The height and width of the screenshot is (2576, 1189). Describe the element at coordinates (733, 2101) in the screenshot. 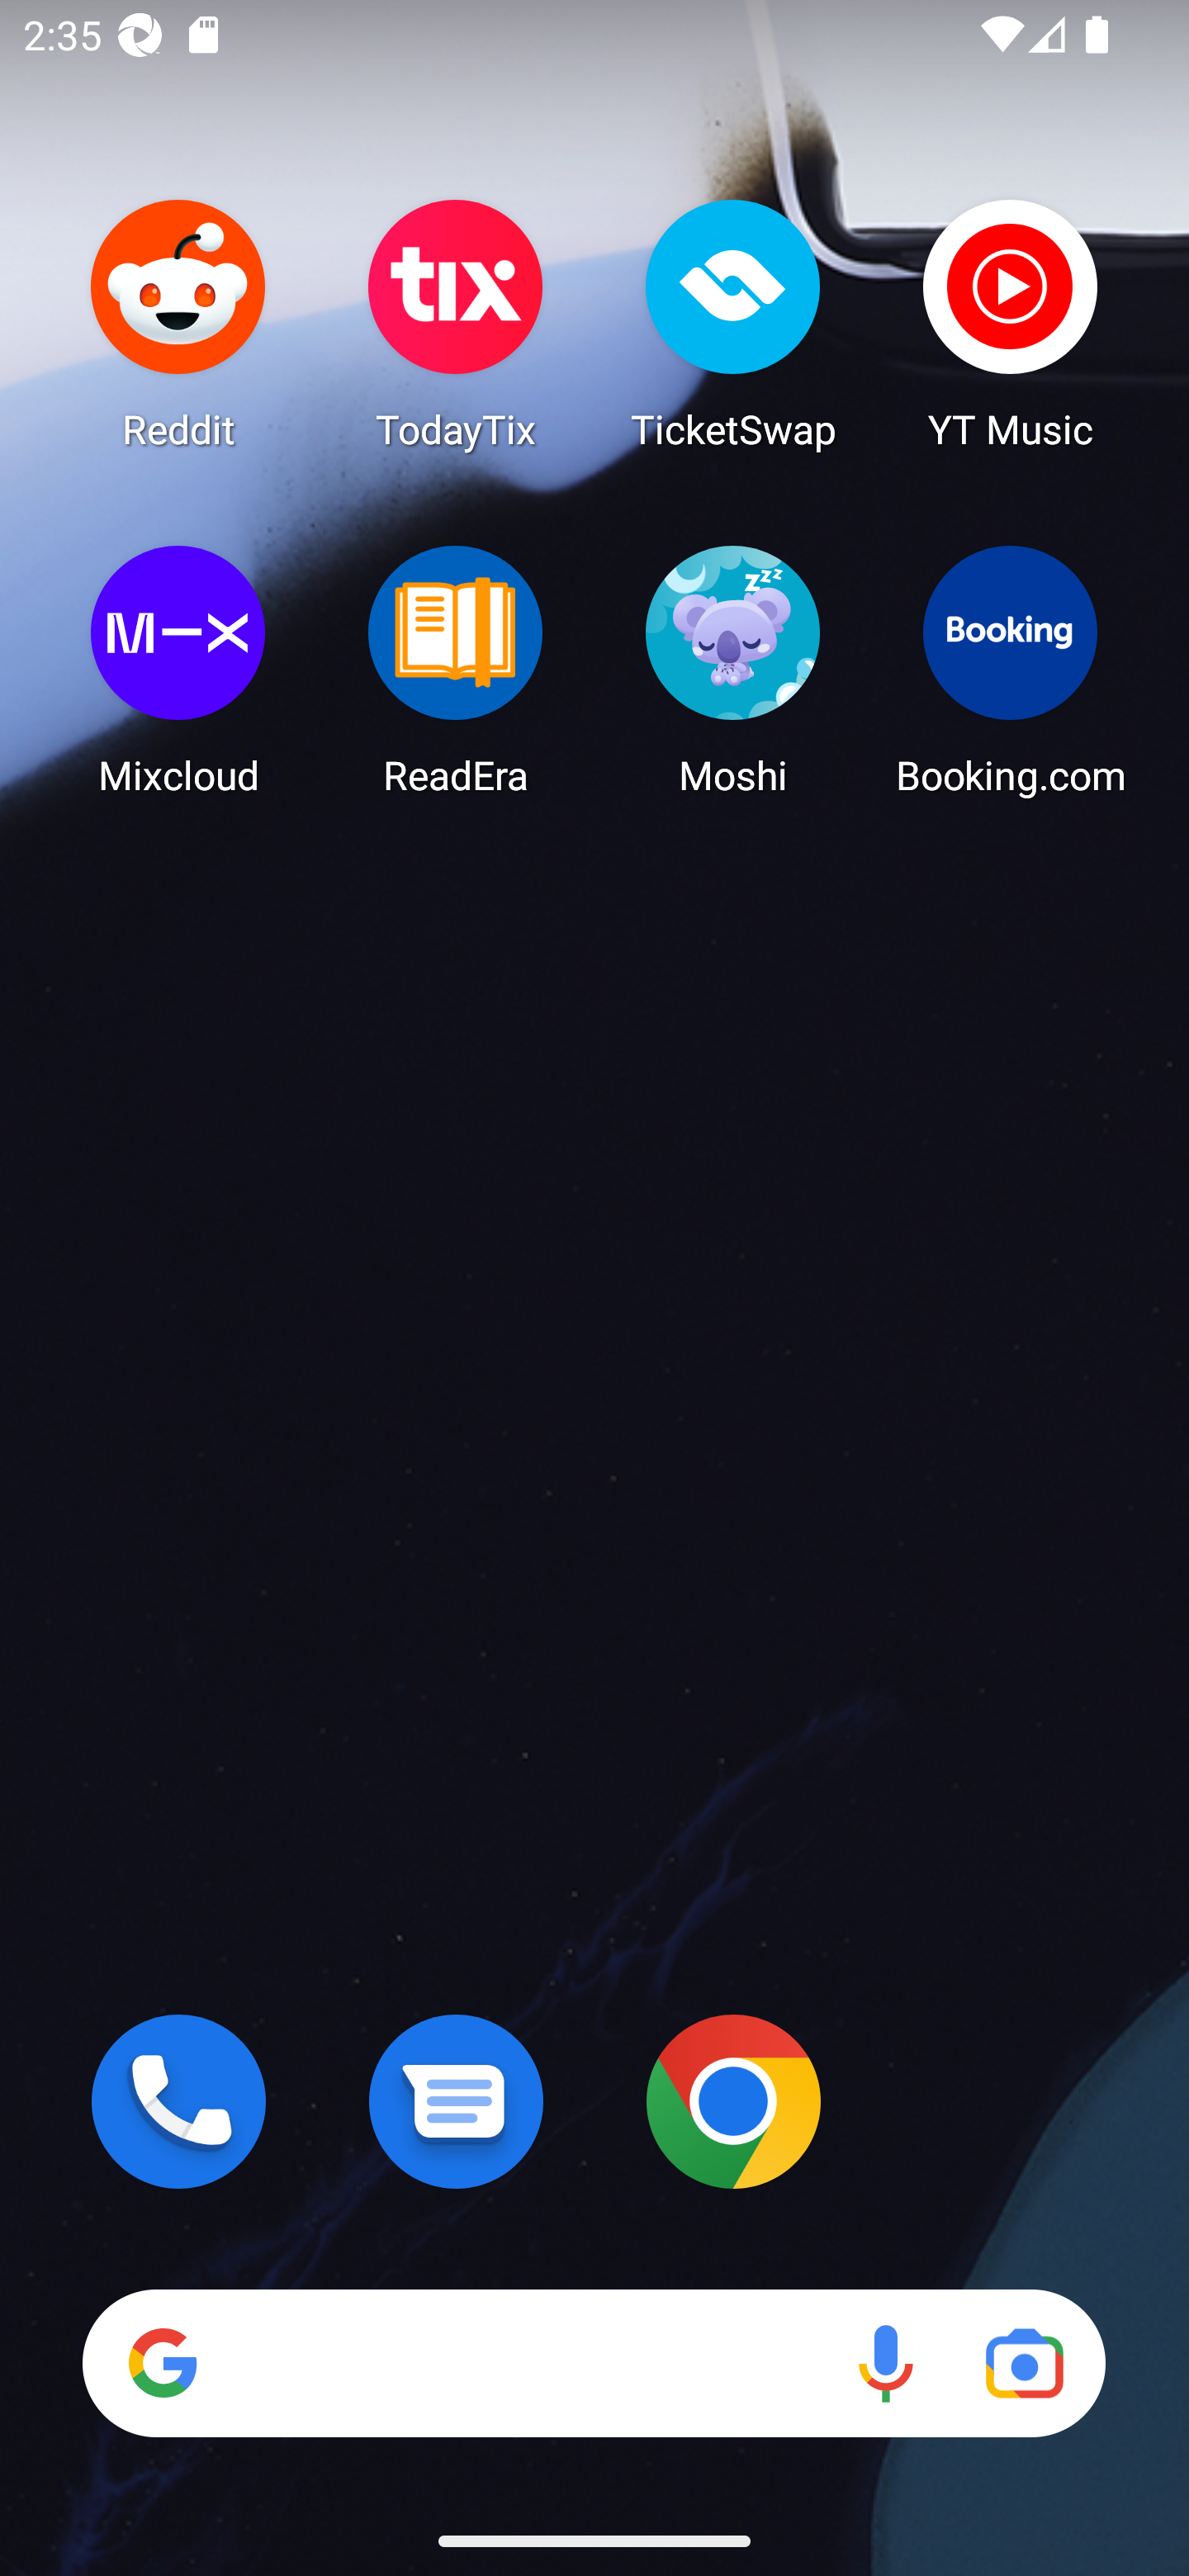

I see `Chrome` at that location.